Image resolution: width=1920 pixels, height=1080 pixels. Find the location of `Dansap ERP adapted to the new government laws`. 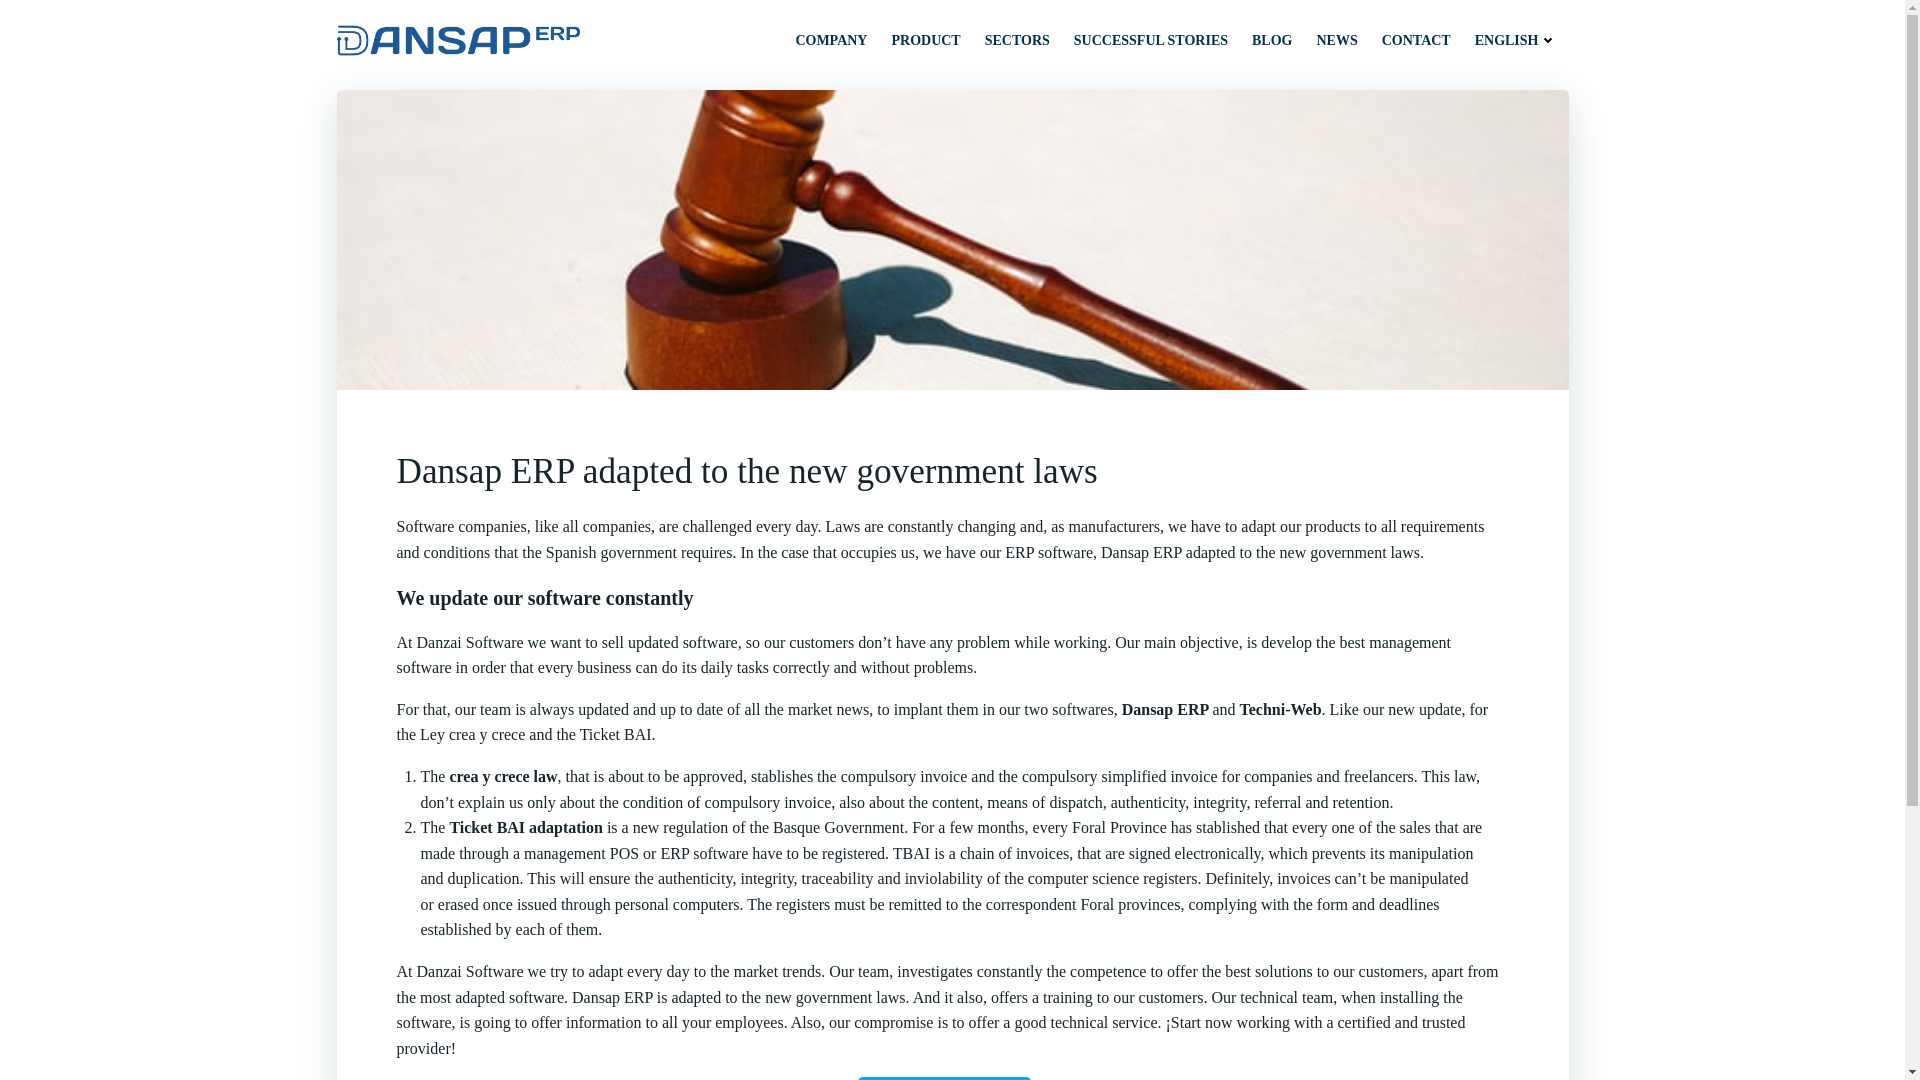

Dansap ERP adapted to the new government laws is located at coordinates (951, 472).